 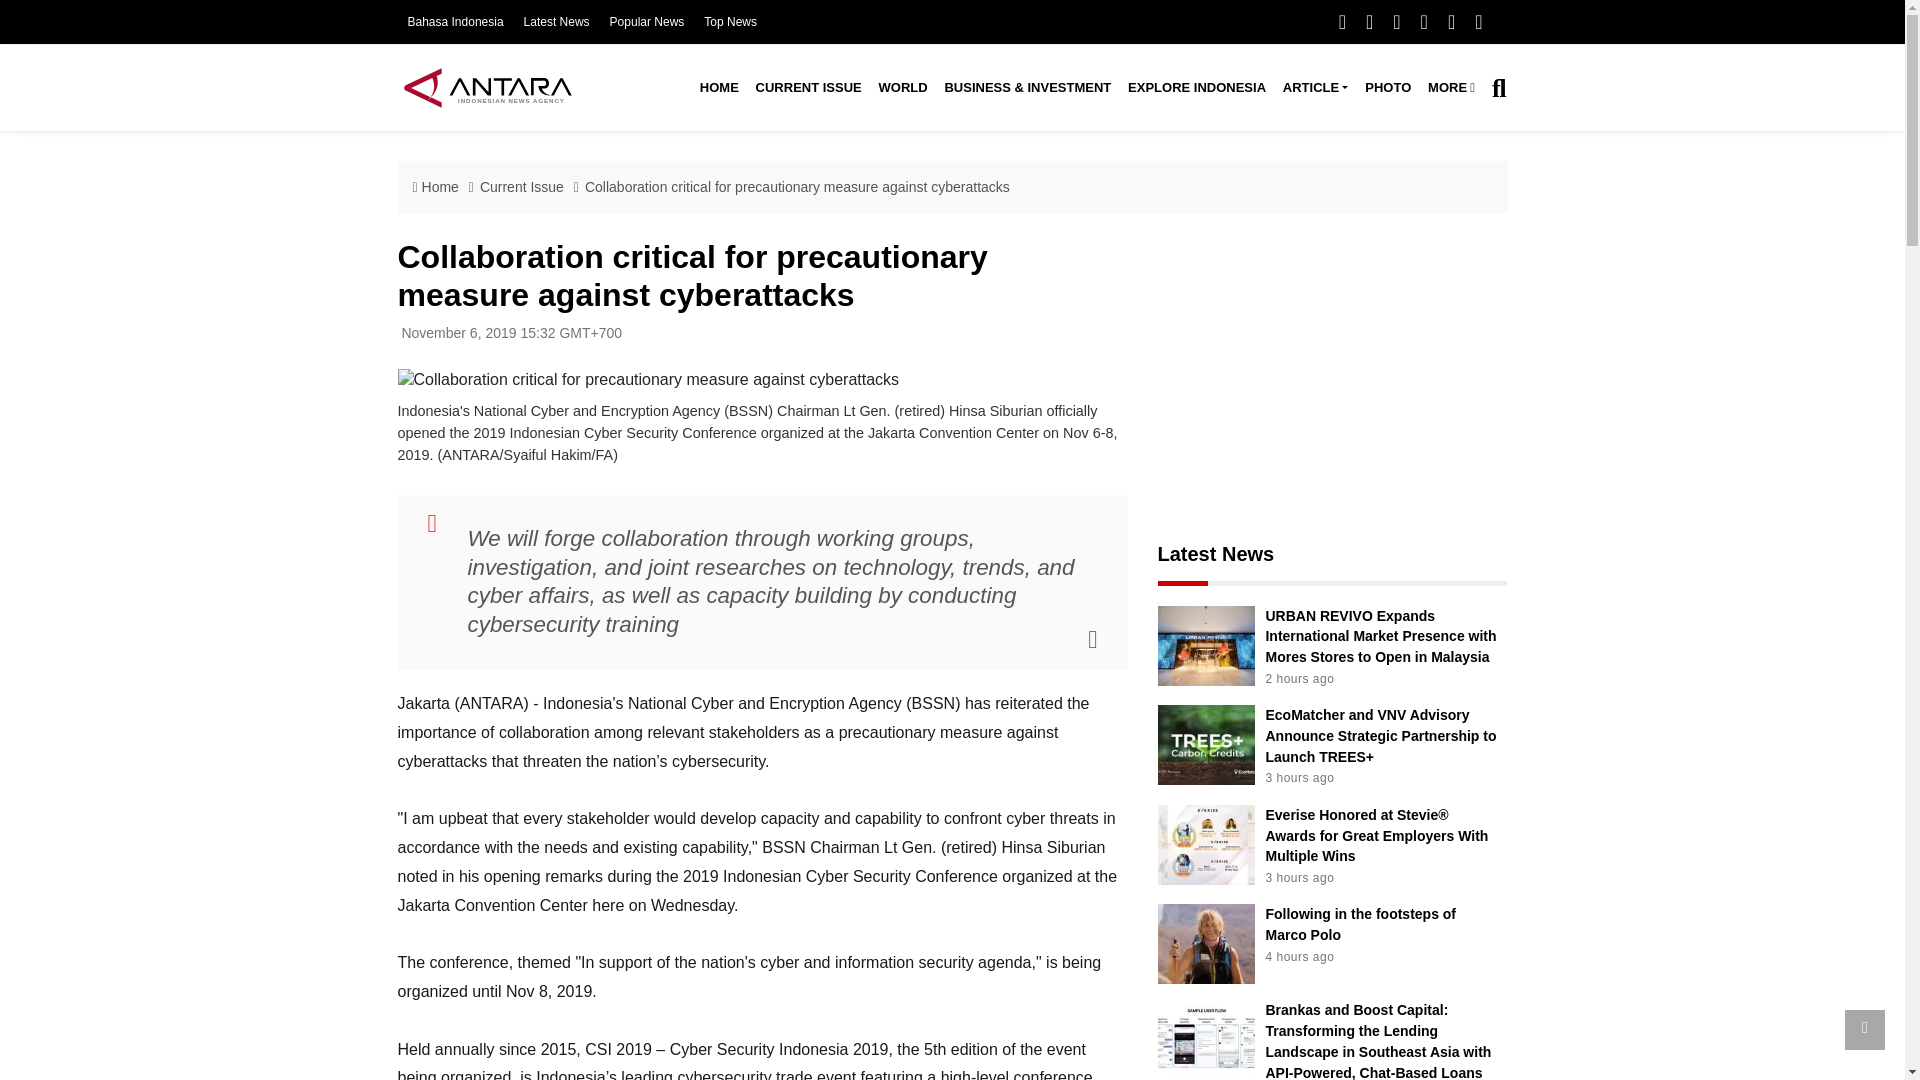 I want to click on Bahasa Indonesia, so click(x=455, y=22).